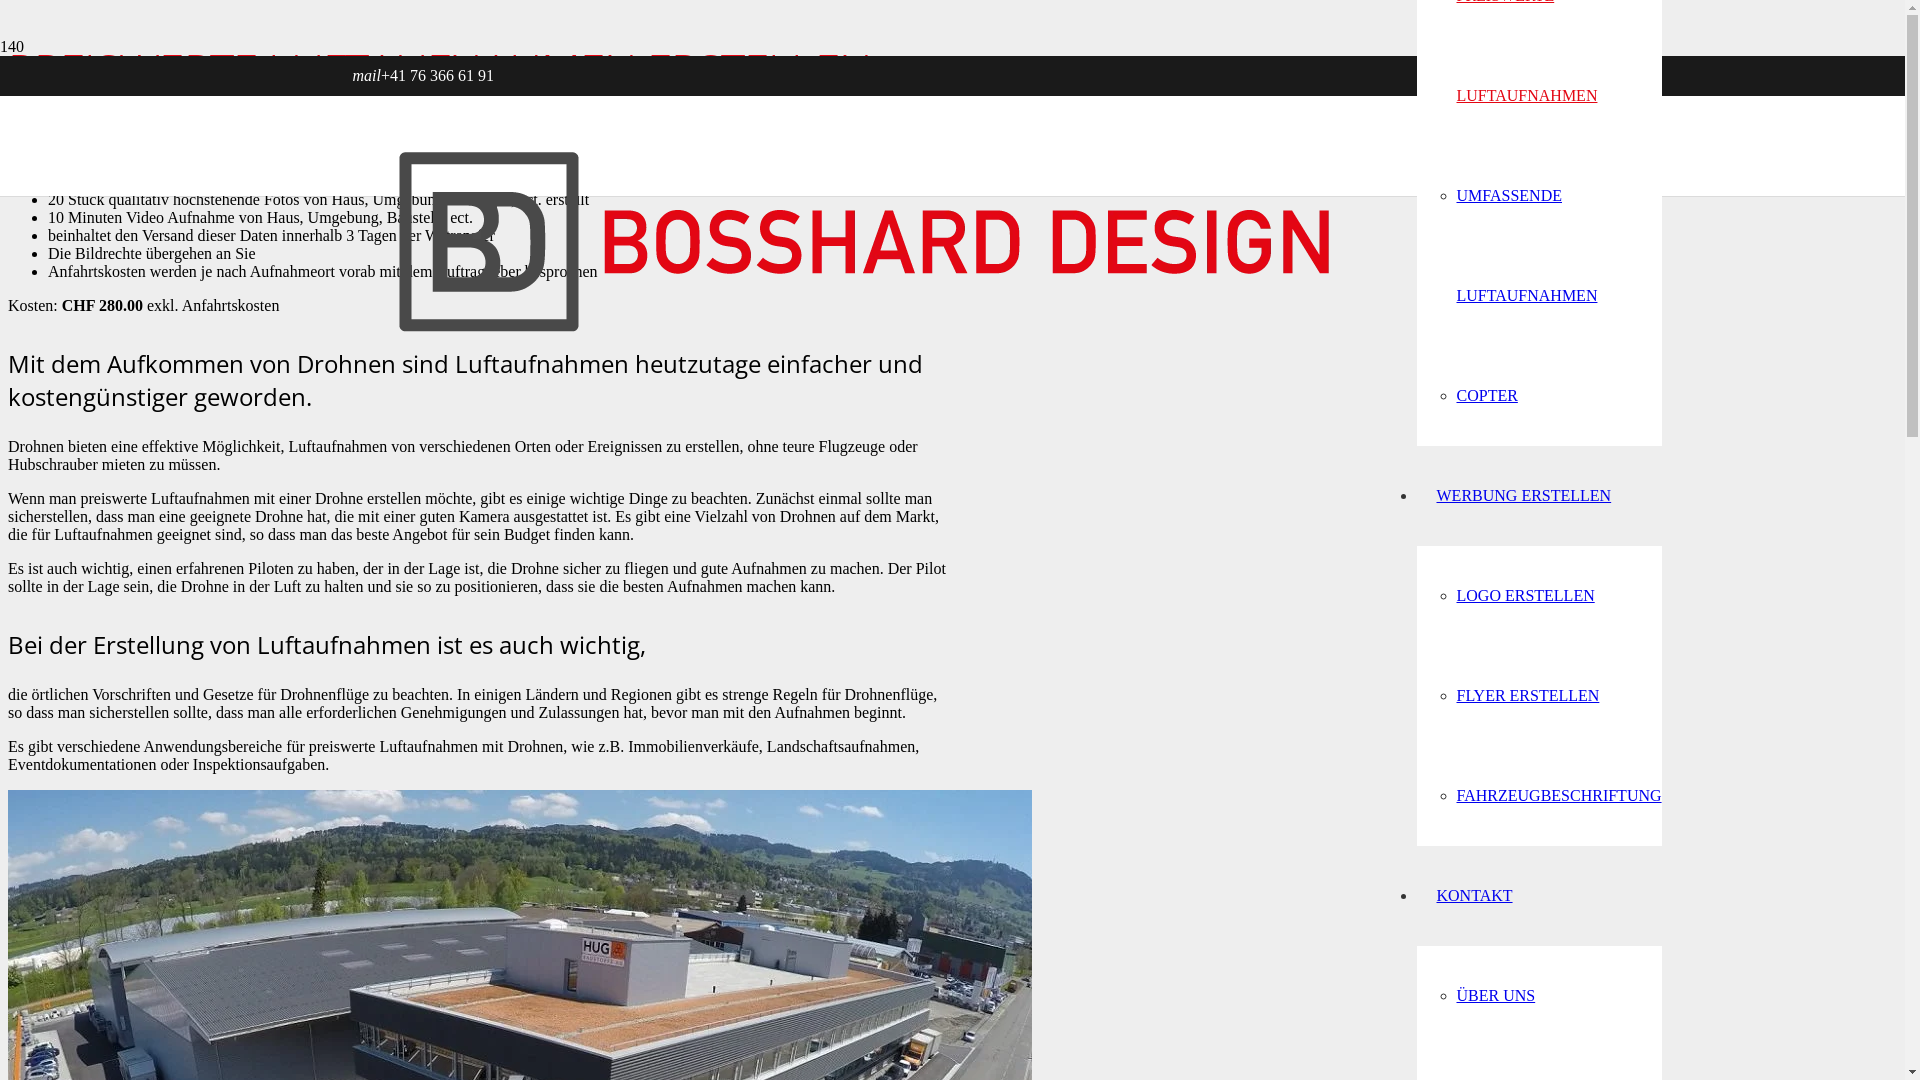 This screenshot has height=1080, width=1920. Describe the element at coordinates (1474, 896) in the screenshot. I see `KONTAKT` at that location.